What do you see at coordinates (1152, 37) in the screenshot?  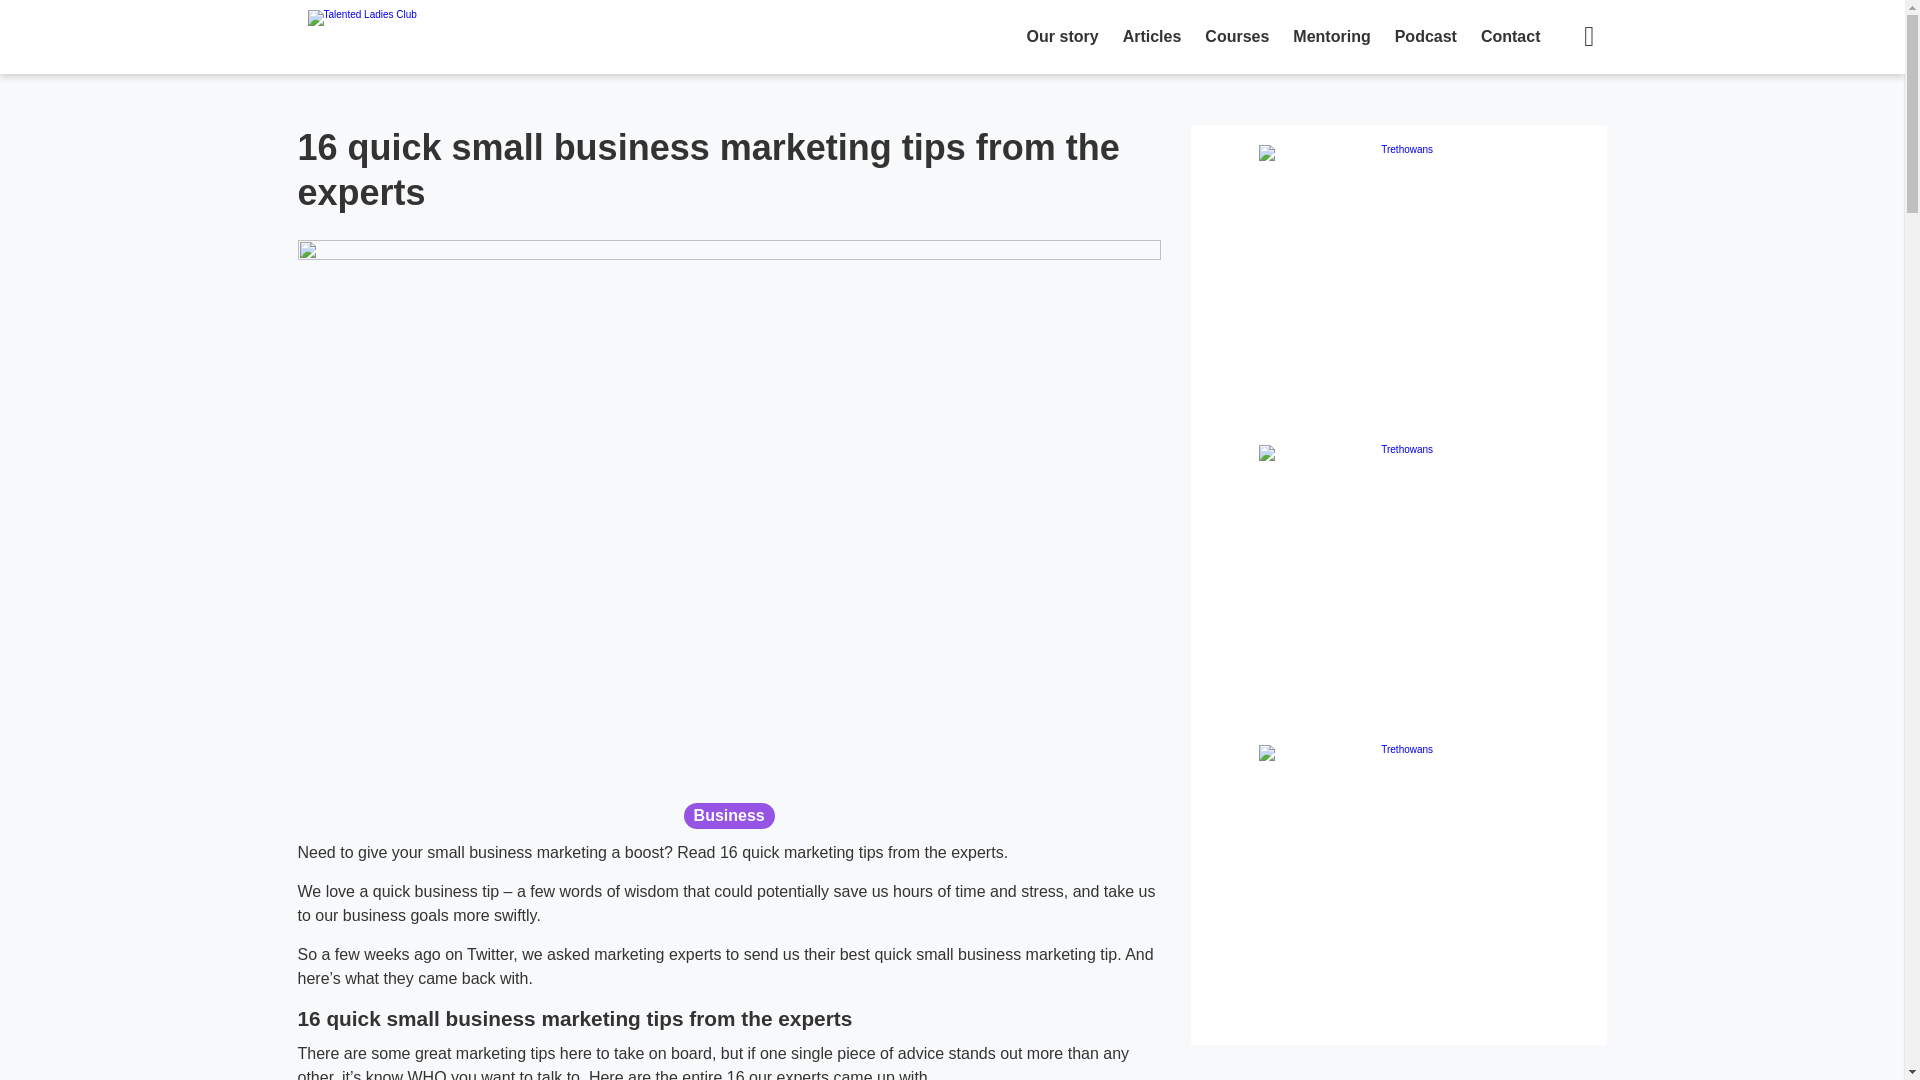 I see `Articles` at bounding box center [1152, 37].